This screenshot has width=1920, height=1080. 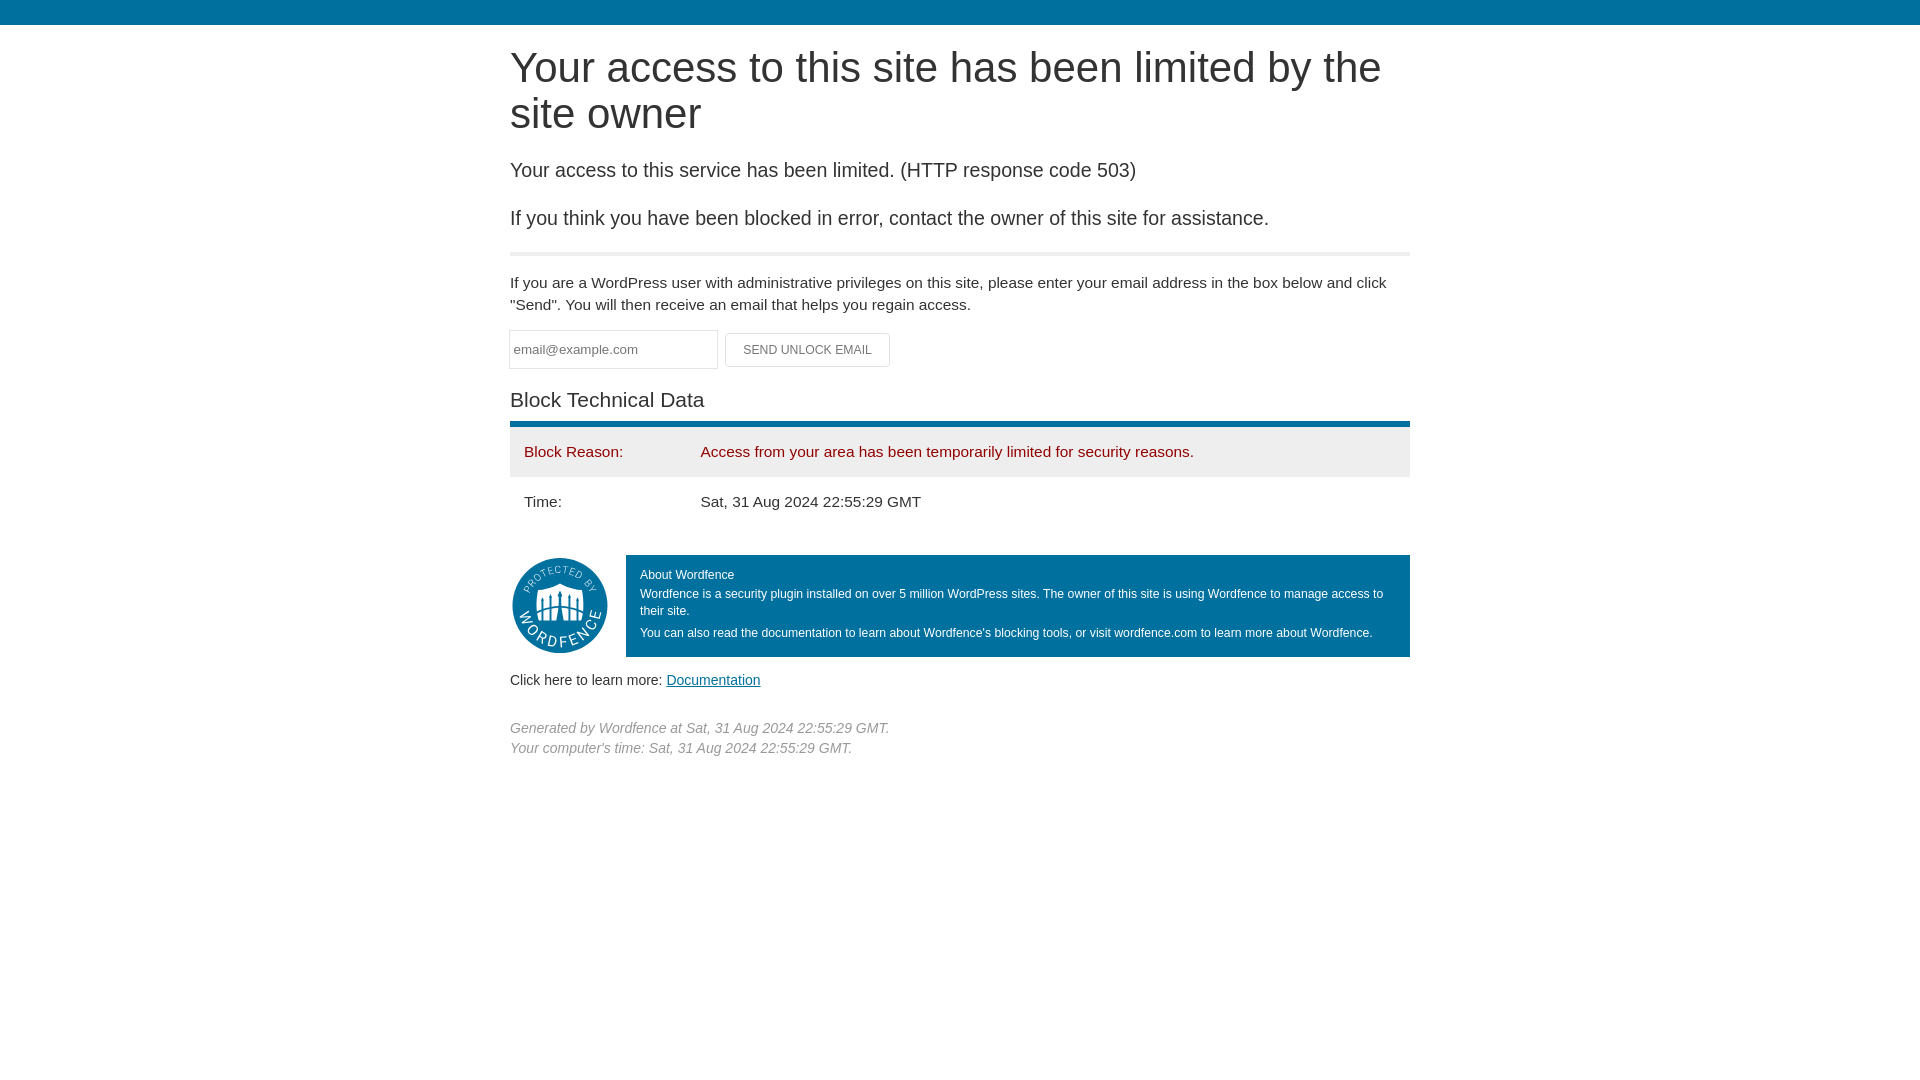 I want to click on Send Unlock Email, so click(x=808, y=350).